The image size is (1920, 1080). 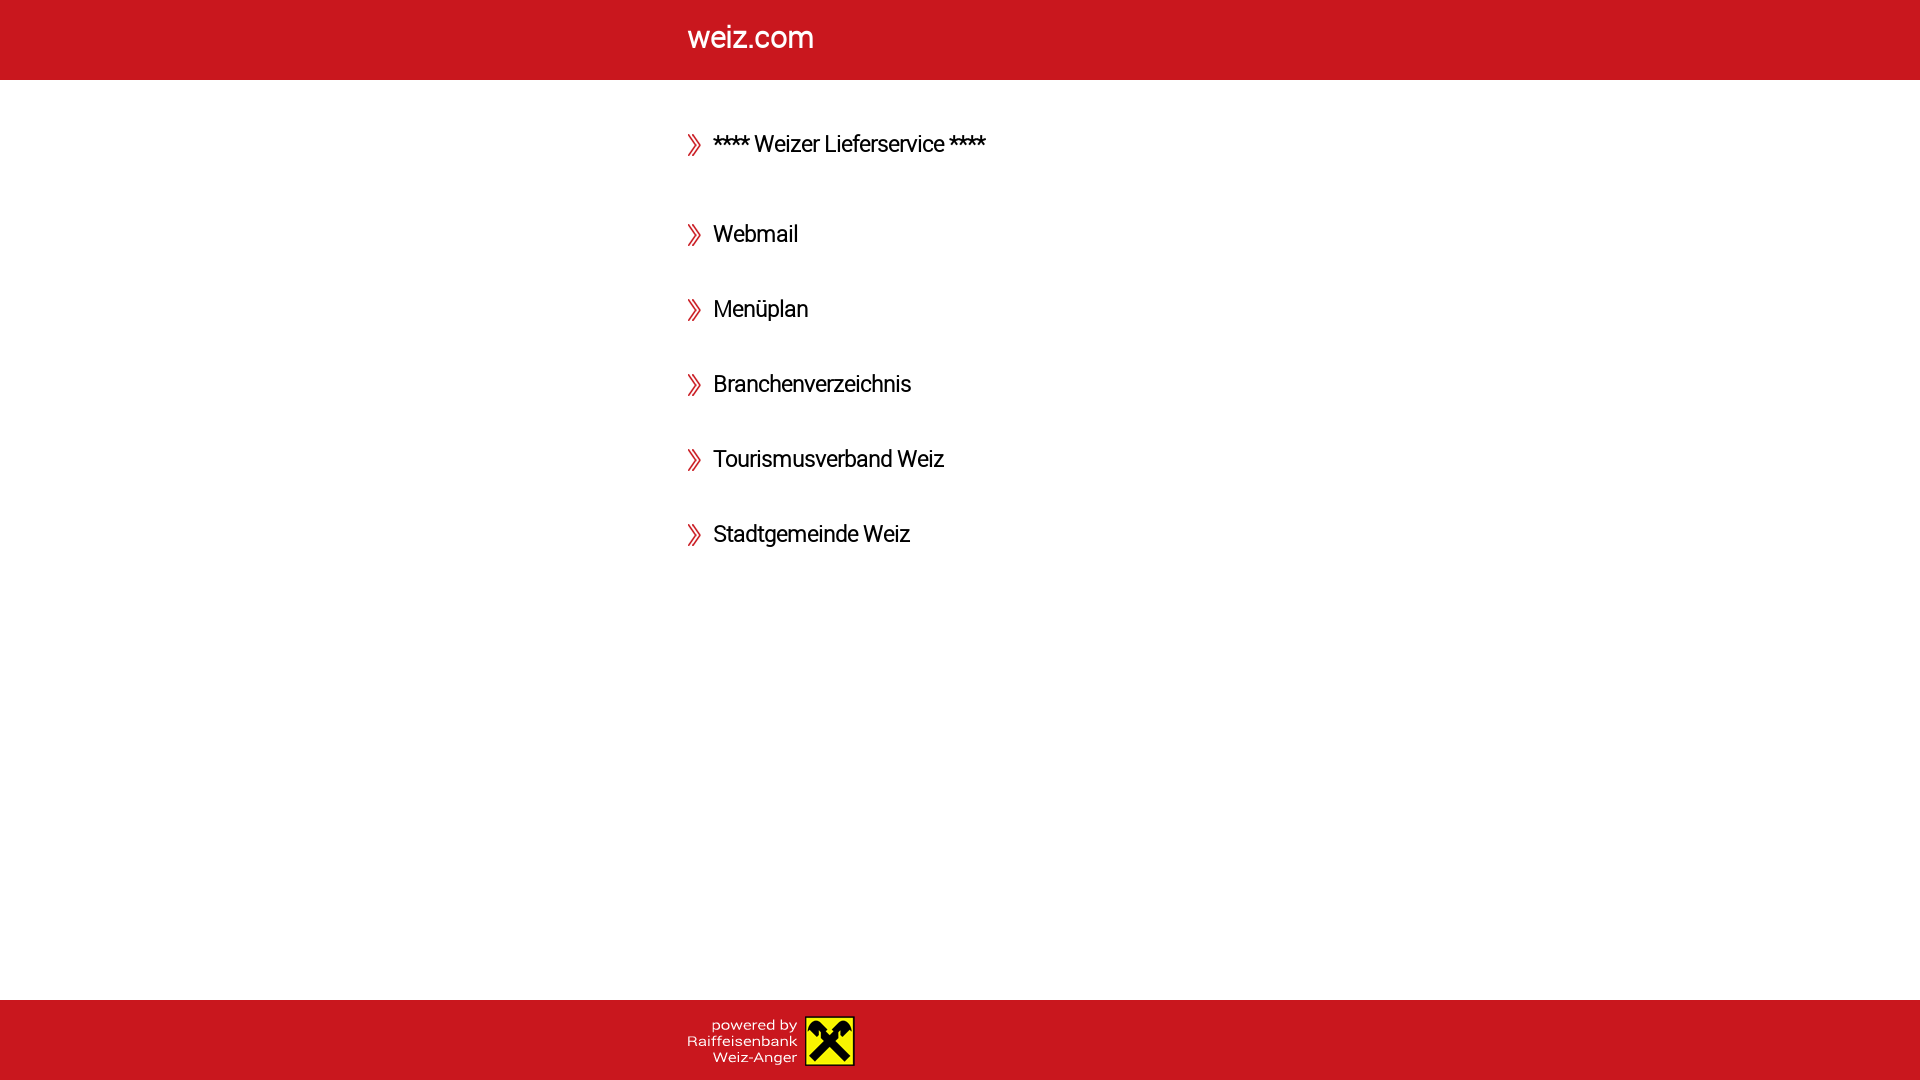 I want to click on **** Weizer Lieferservice ****, so click(x=849, y=144).